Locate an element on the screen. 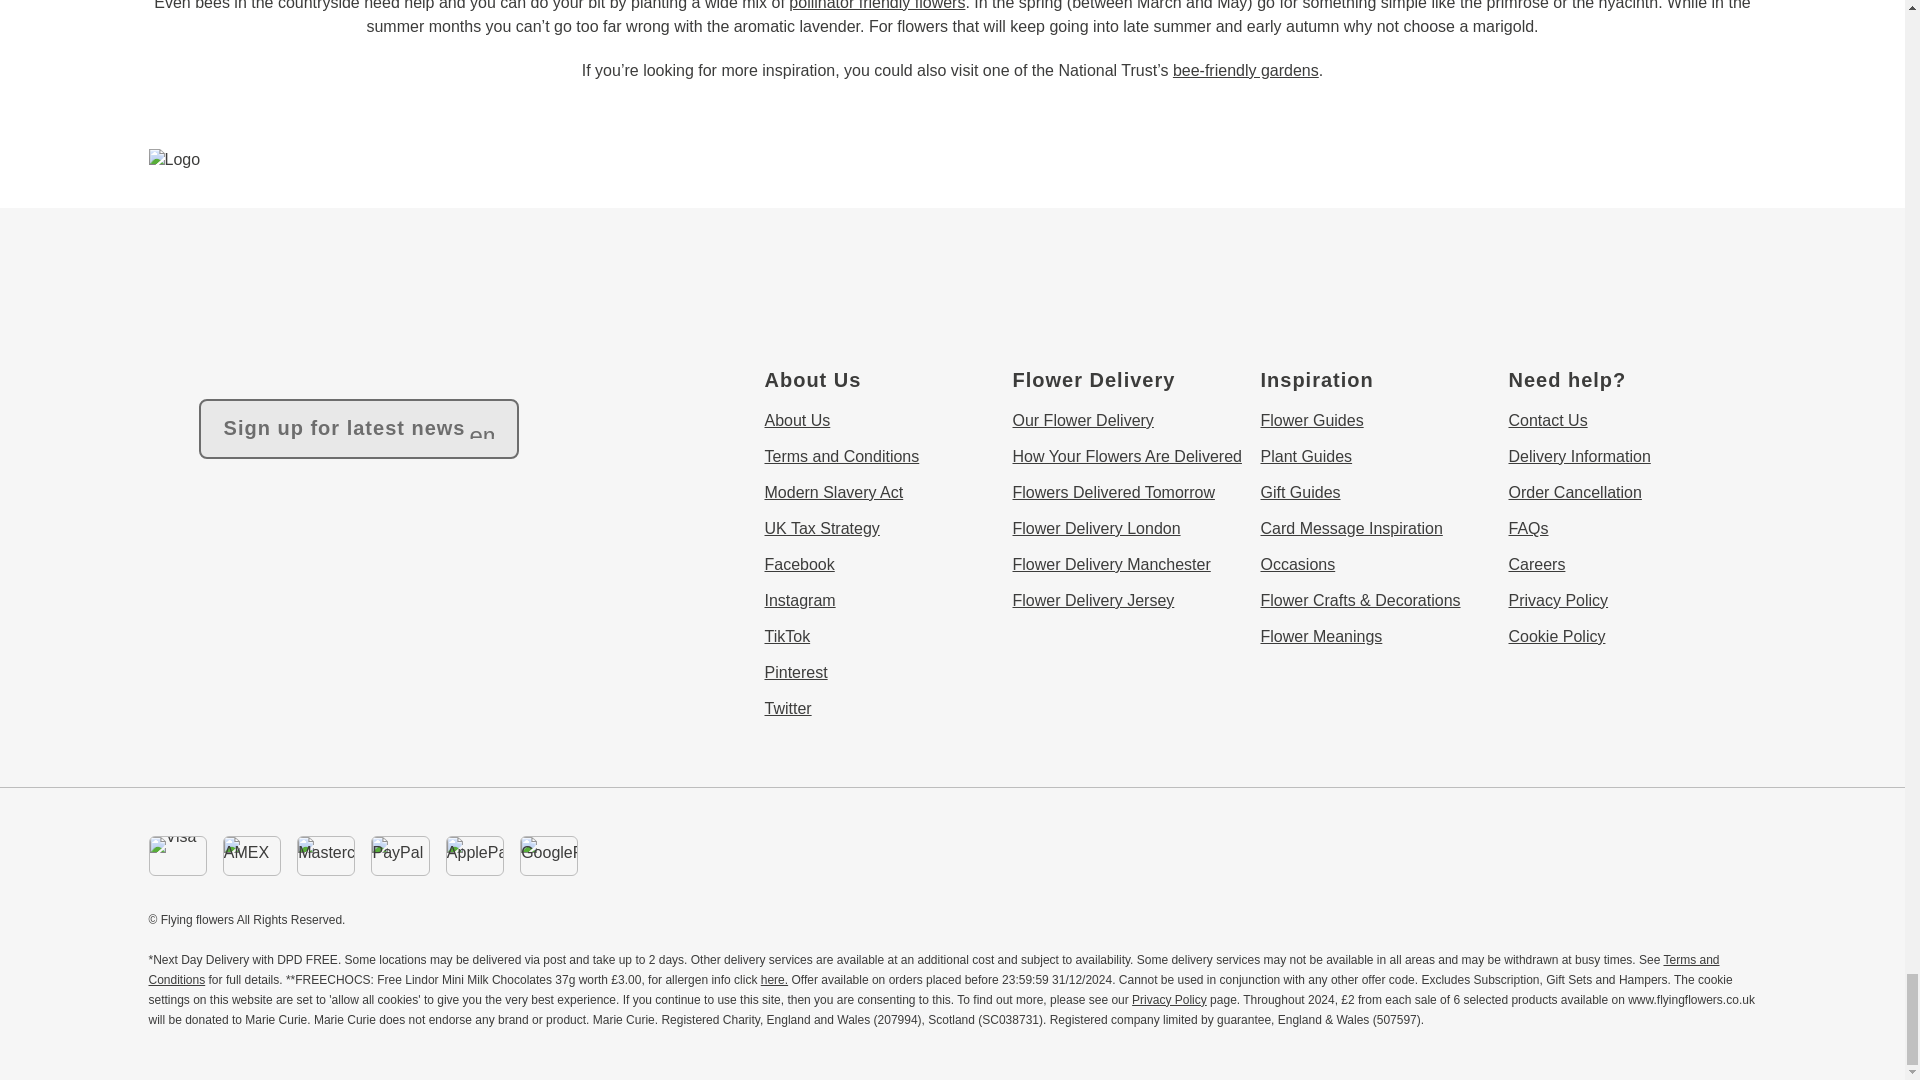 This screenshot has width=1920, height=1080. Privacy is located at coordinates (1170, 999).